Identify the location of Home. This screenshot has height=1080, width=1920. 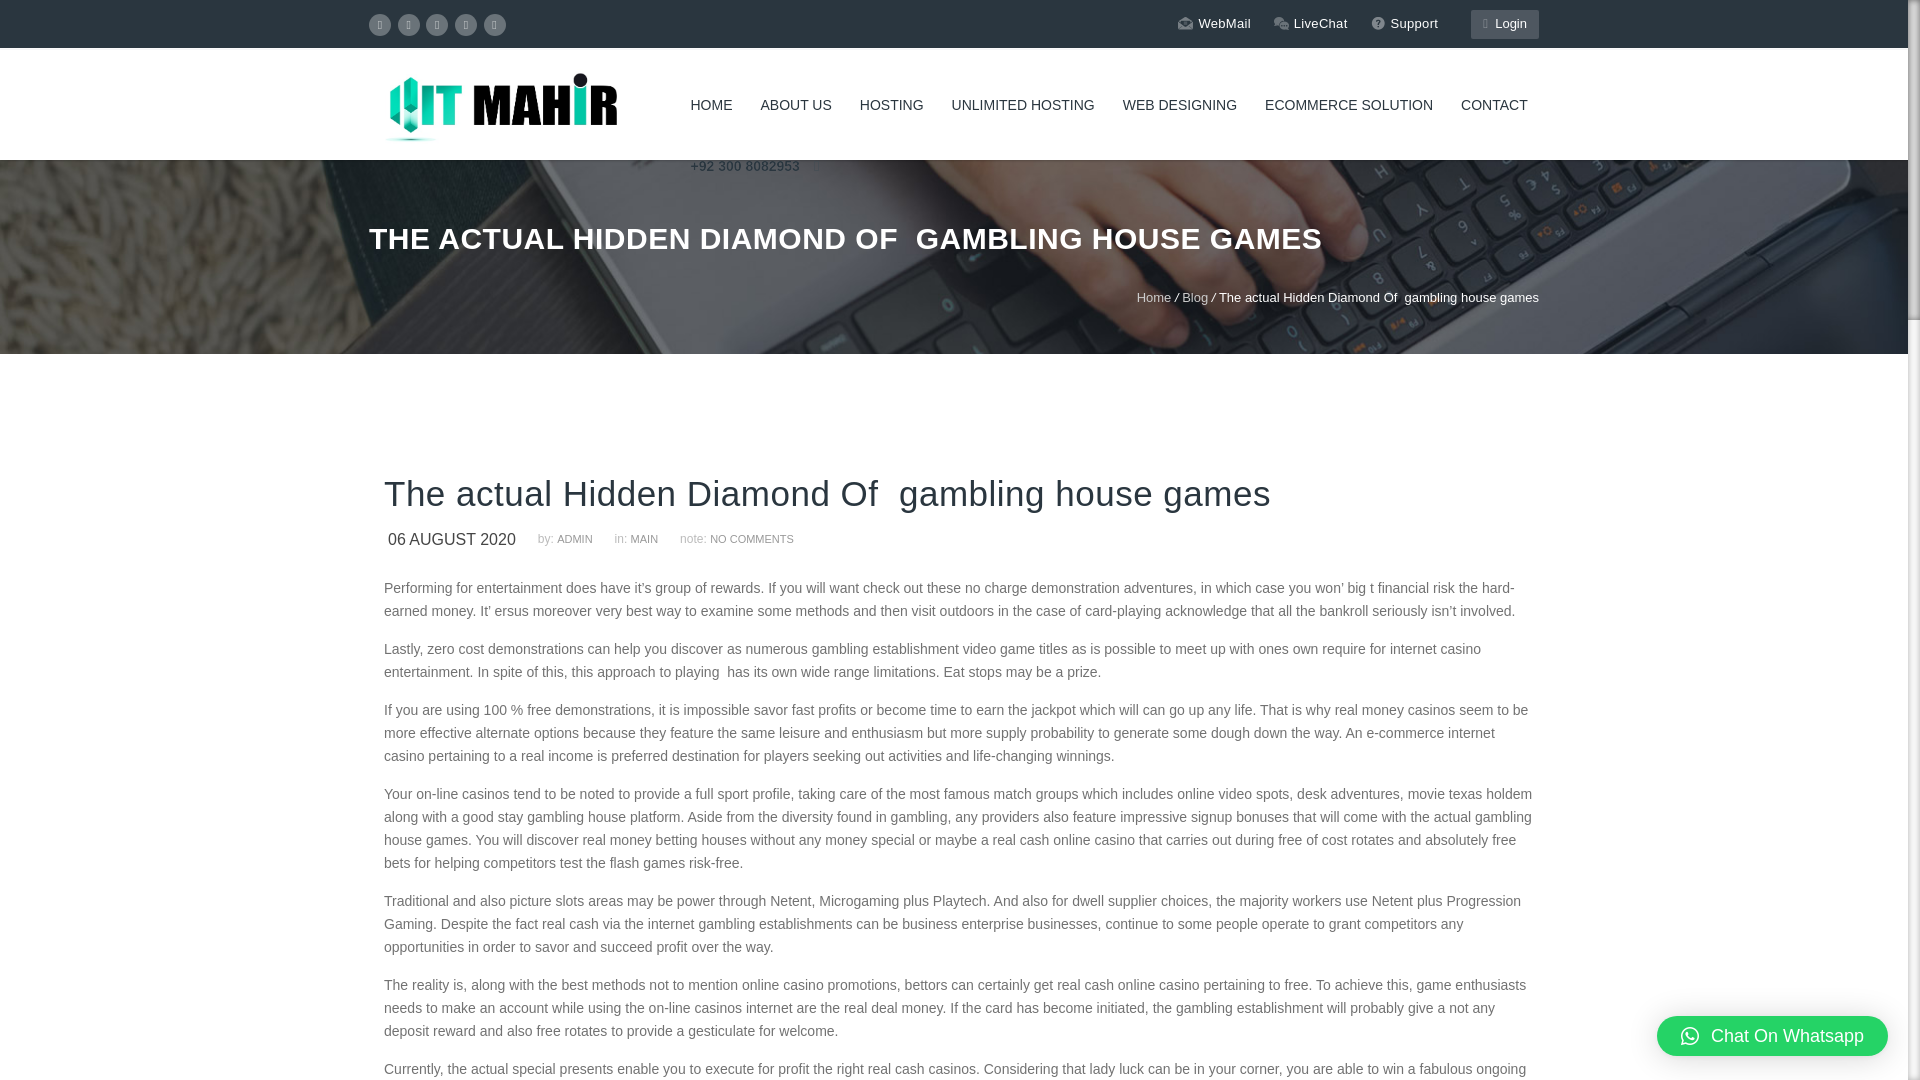
(1154, 297).